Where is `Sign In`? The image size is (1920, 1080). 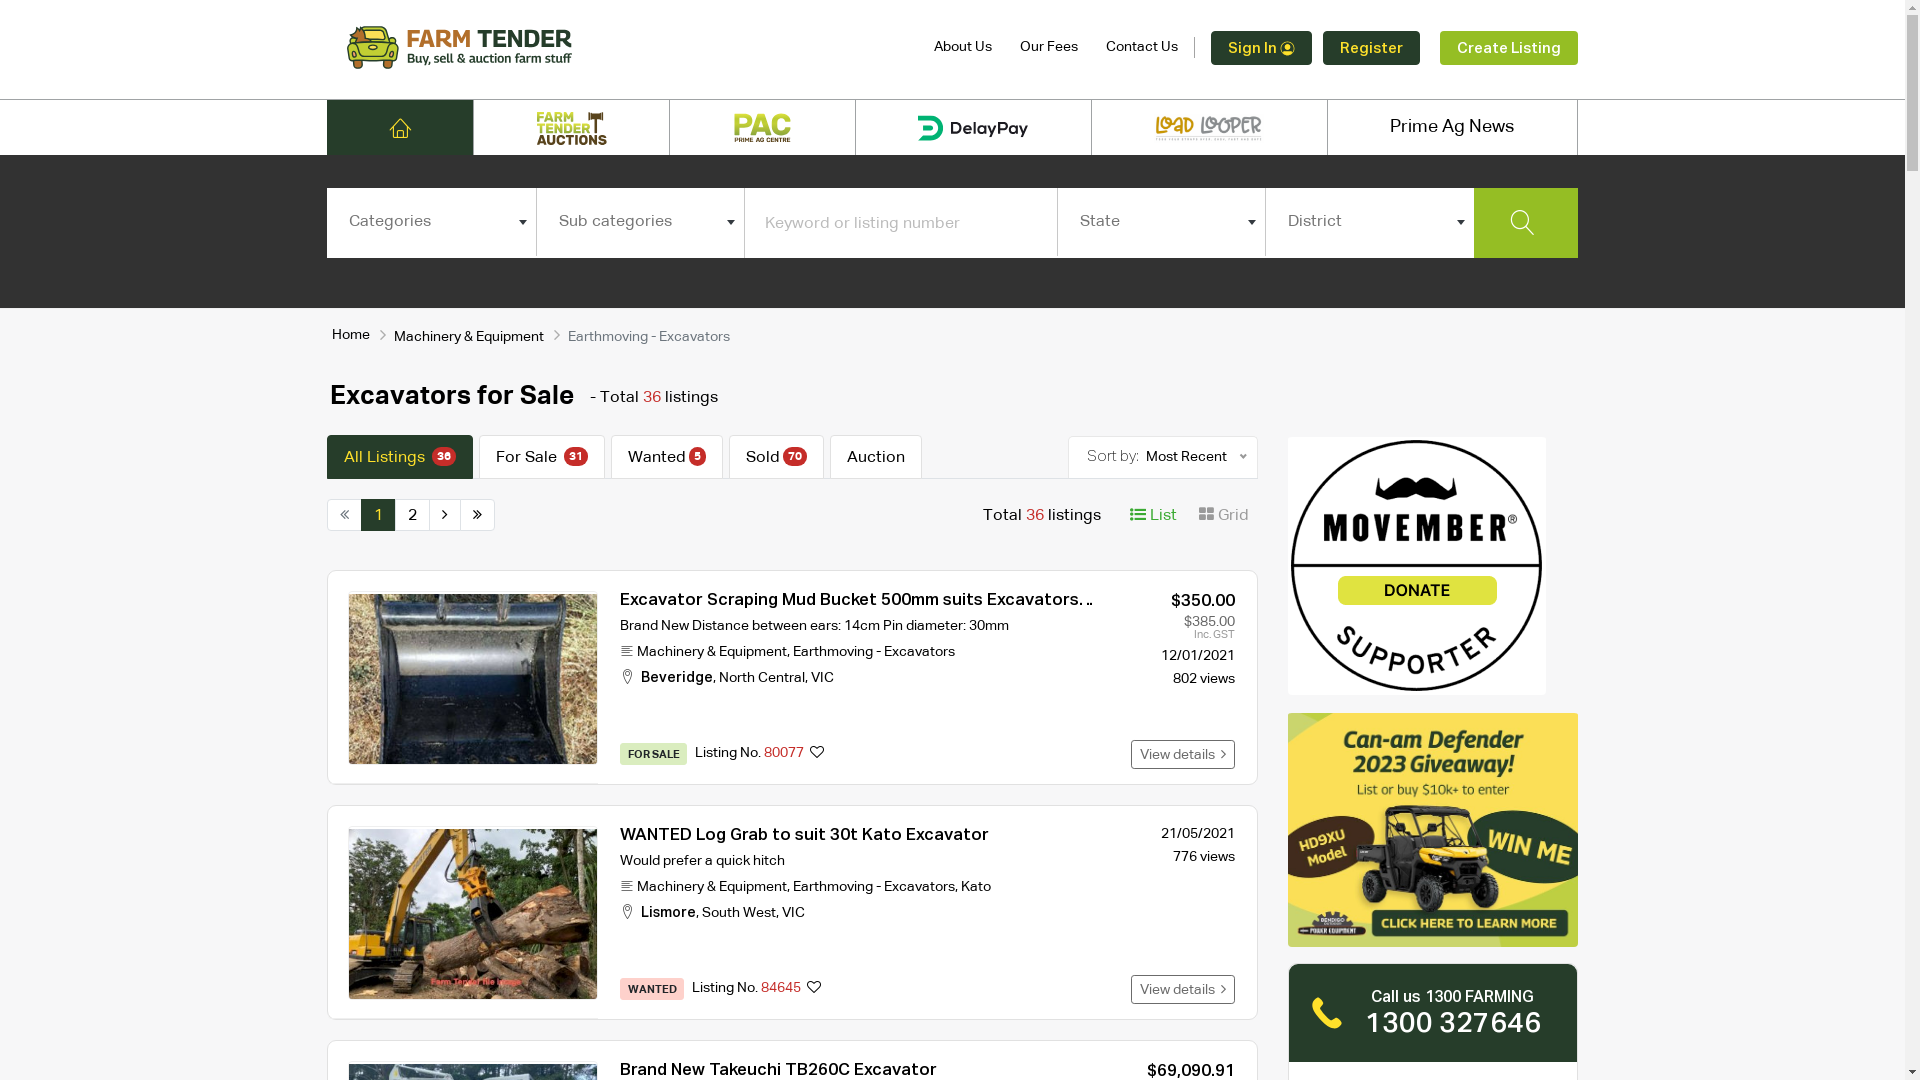 Sign In is located at coordinates (1262, 48).